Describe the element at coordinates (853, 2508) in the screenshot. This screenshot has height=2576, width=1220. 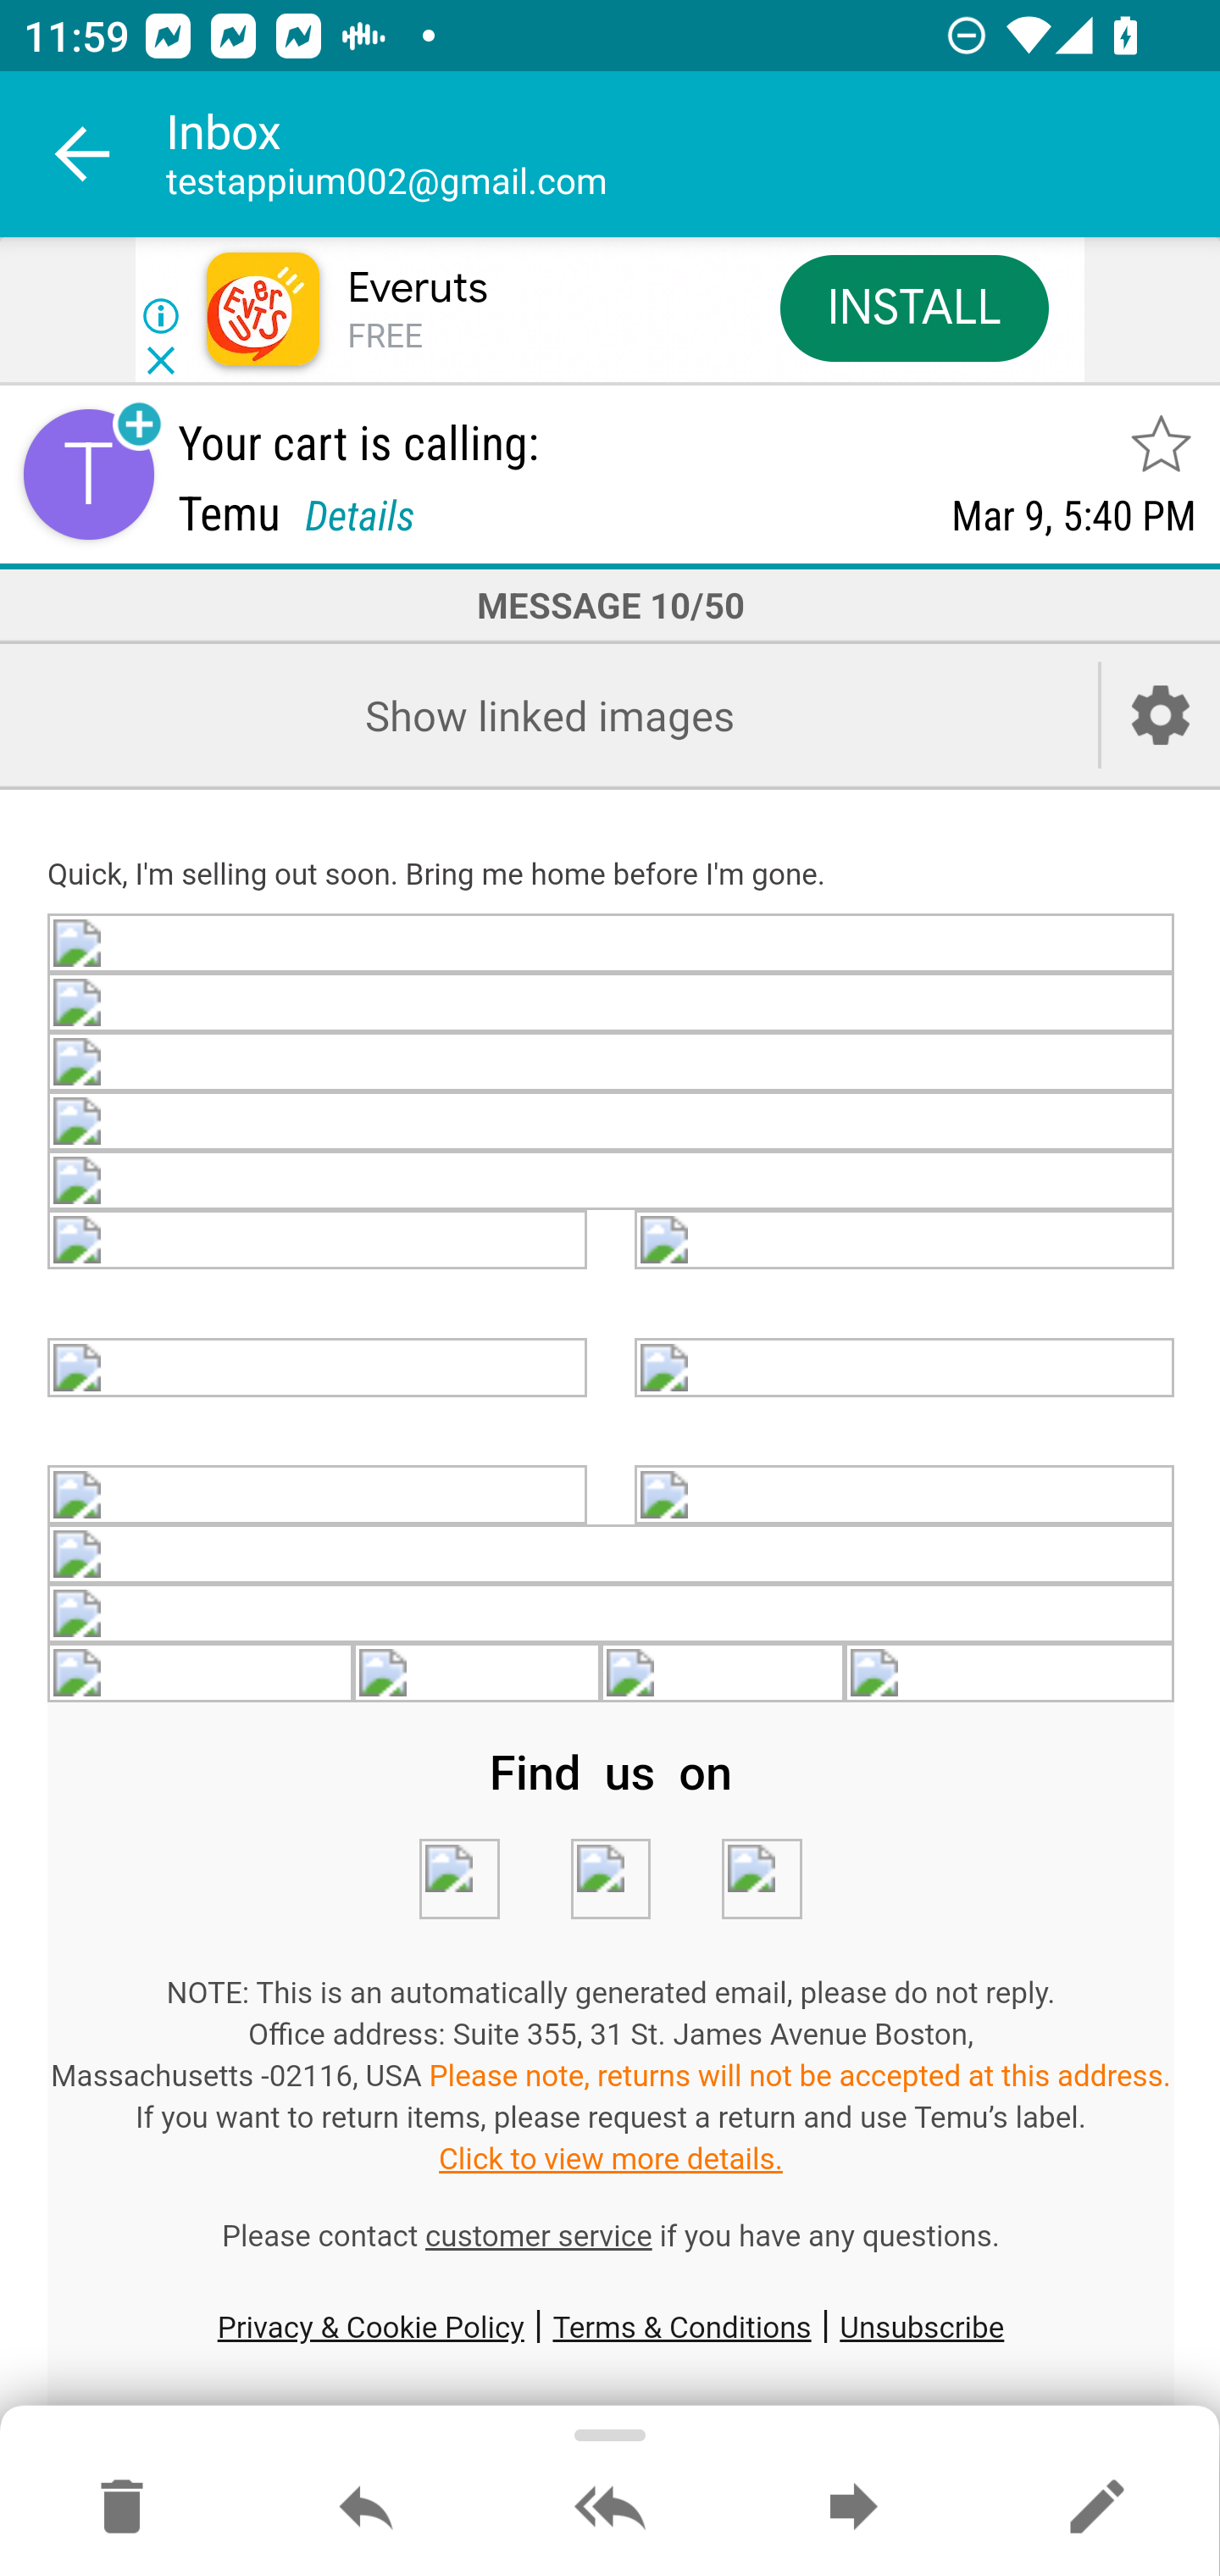
I see `Forward` at that location.